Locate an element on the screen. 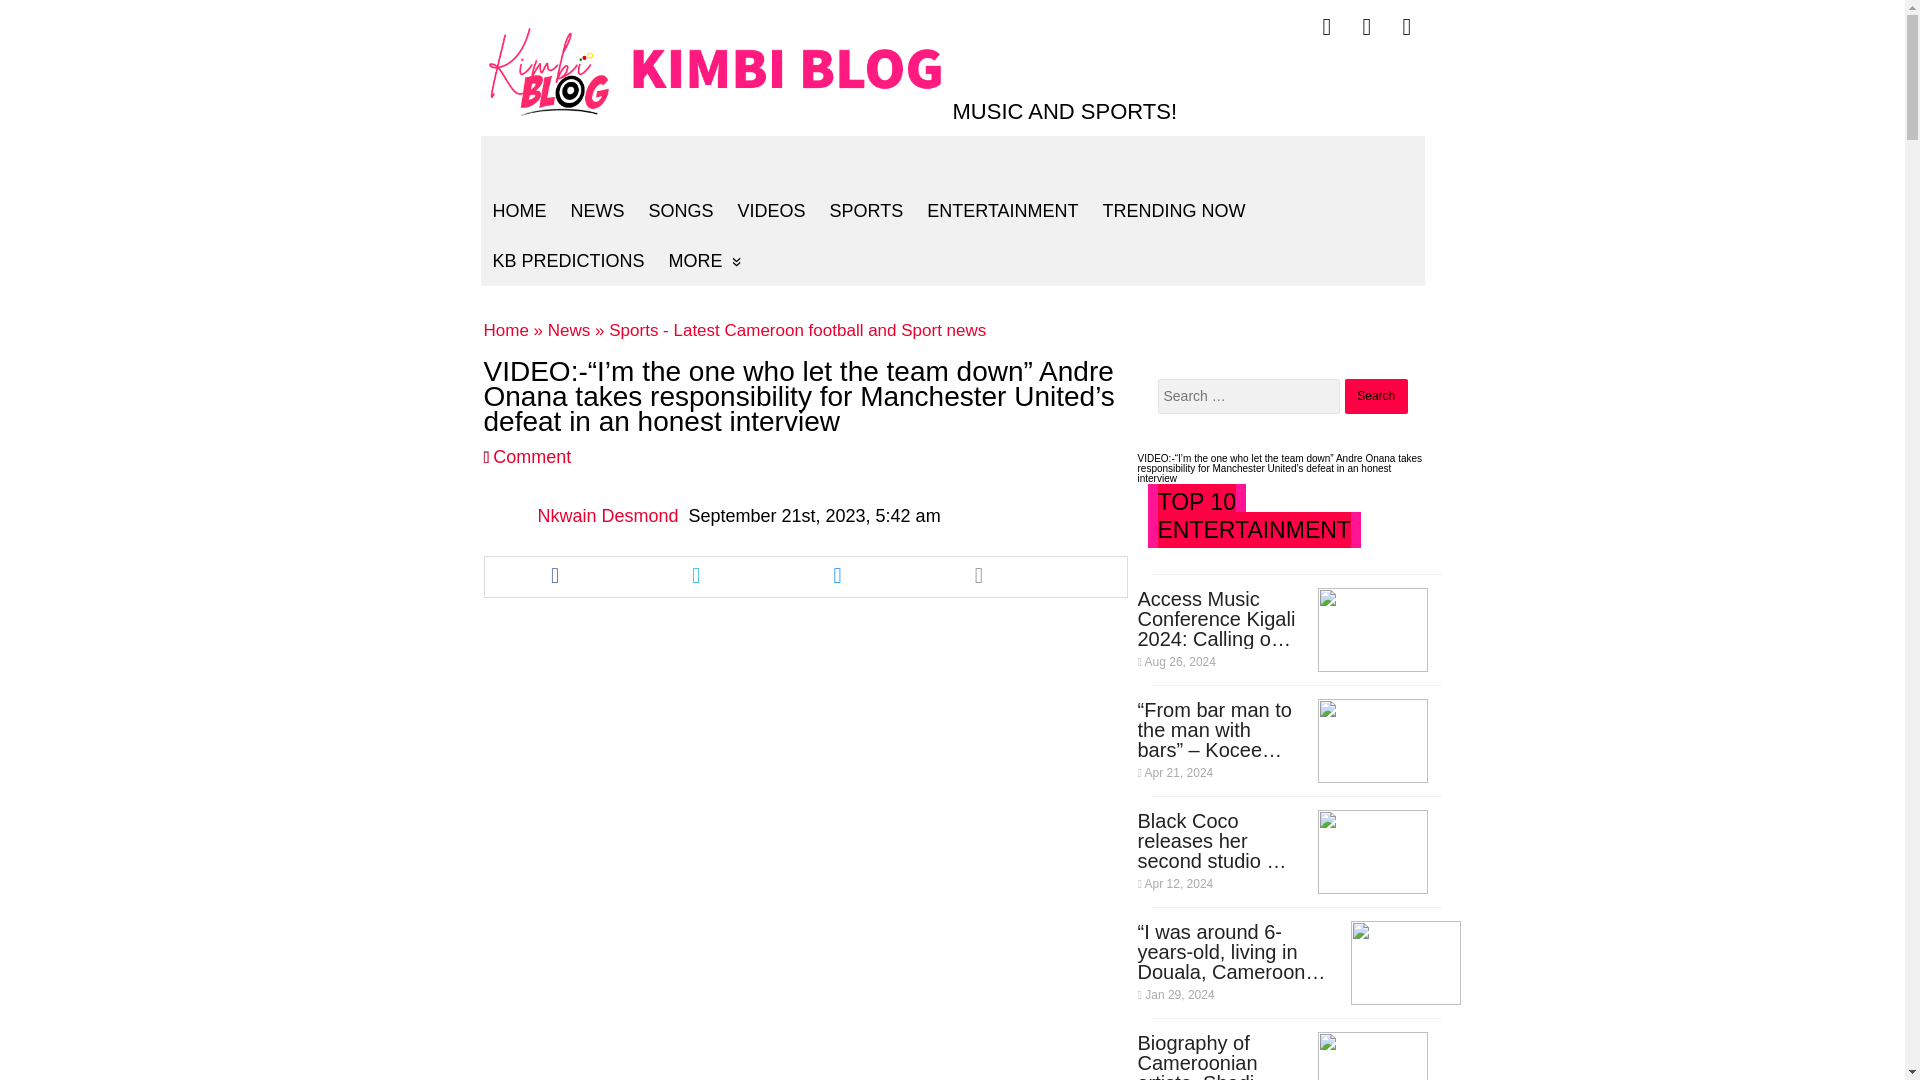 The image size is (1920, 1080). Home is located at coordinates (506, 330).